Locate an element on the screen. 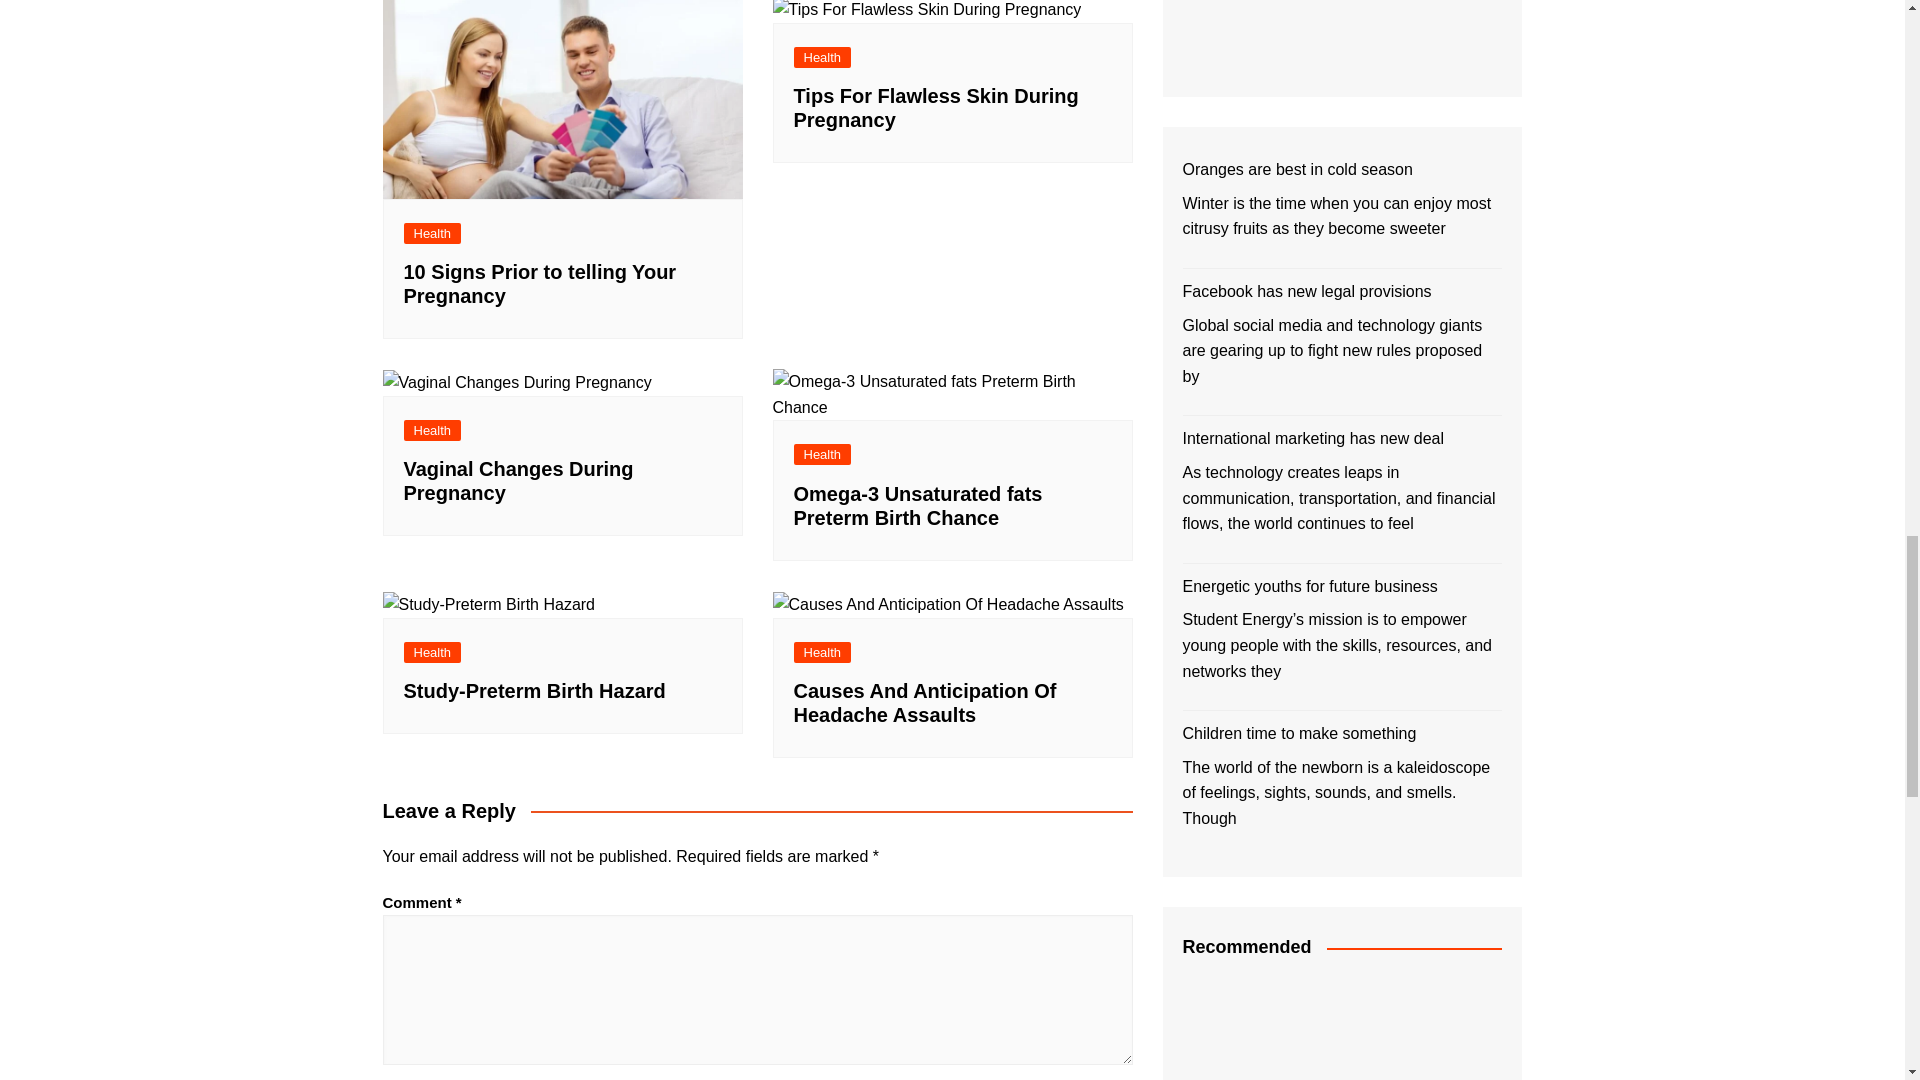 Image resolution: width=1920 pixels, height=1080 pixels. 10 Signs Prior to telling Your Pregnancy is located at coordinates (562, 99).